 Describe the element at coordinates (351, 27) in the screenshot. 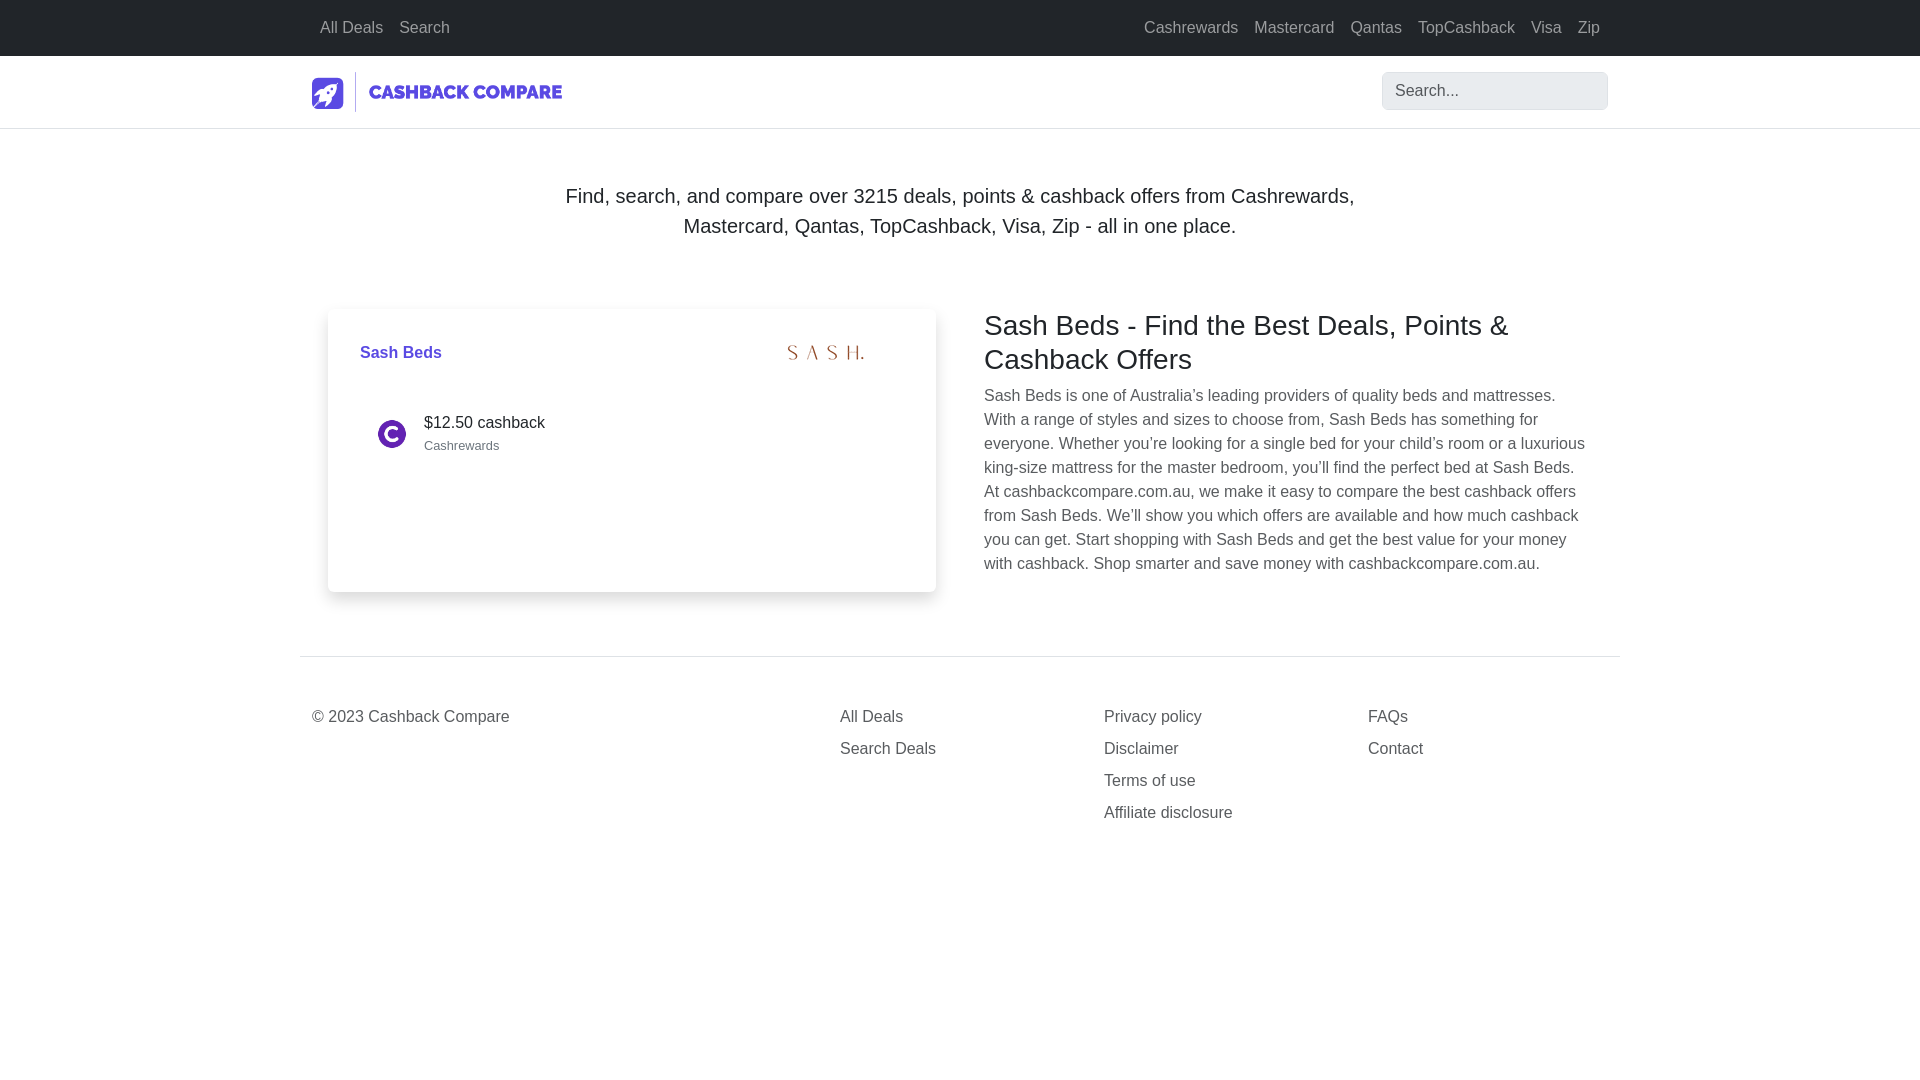

I see `All Deals` at that location.